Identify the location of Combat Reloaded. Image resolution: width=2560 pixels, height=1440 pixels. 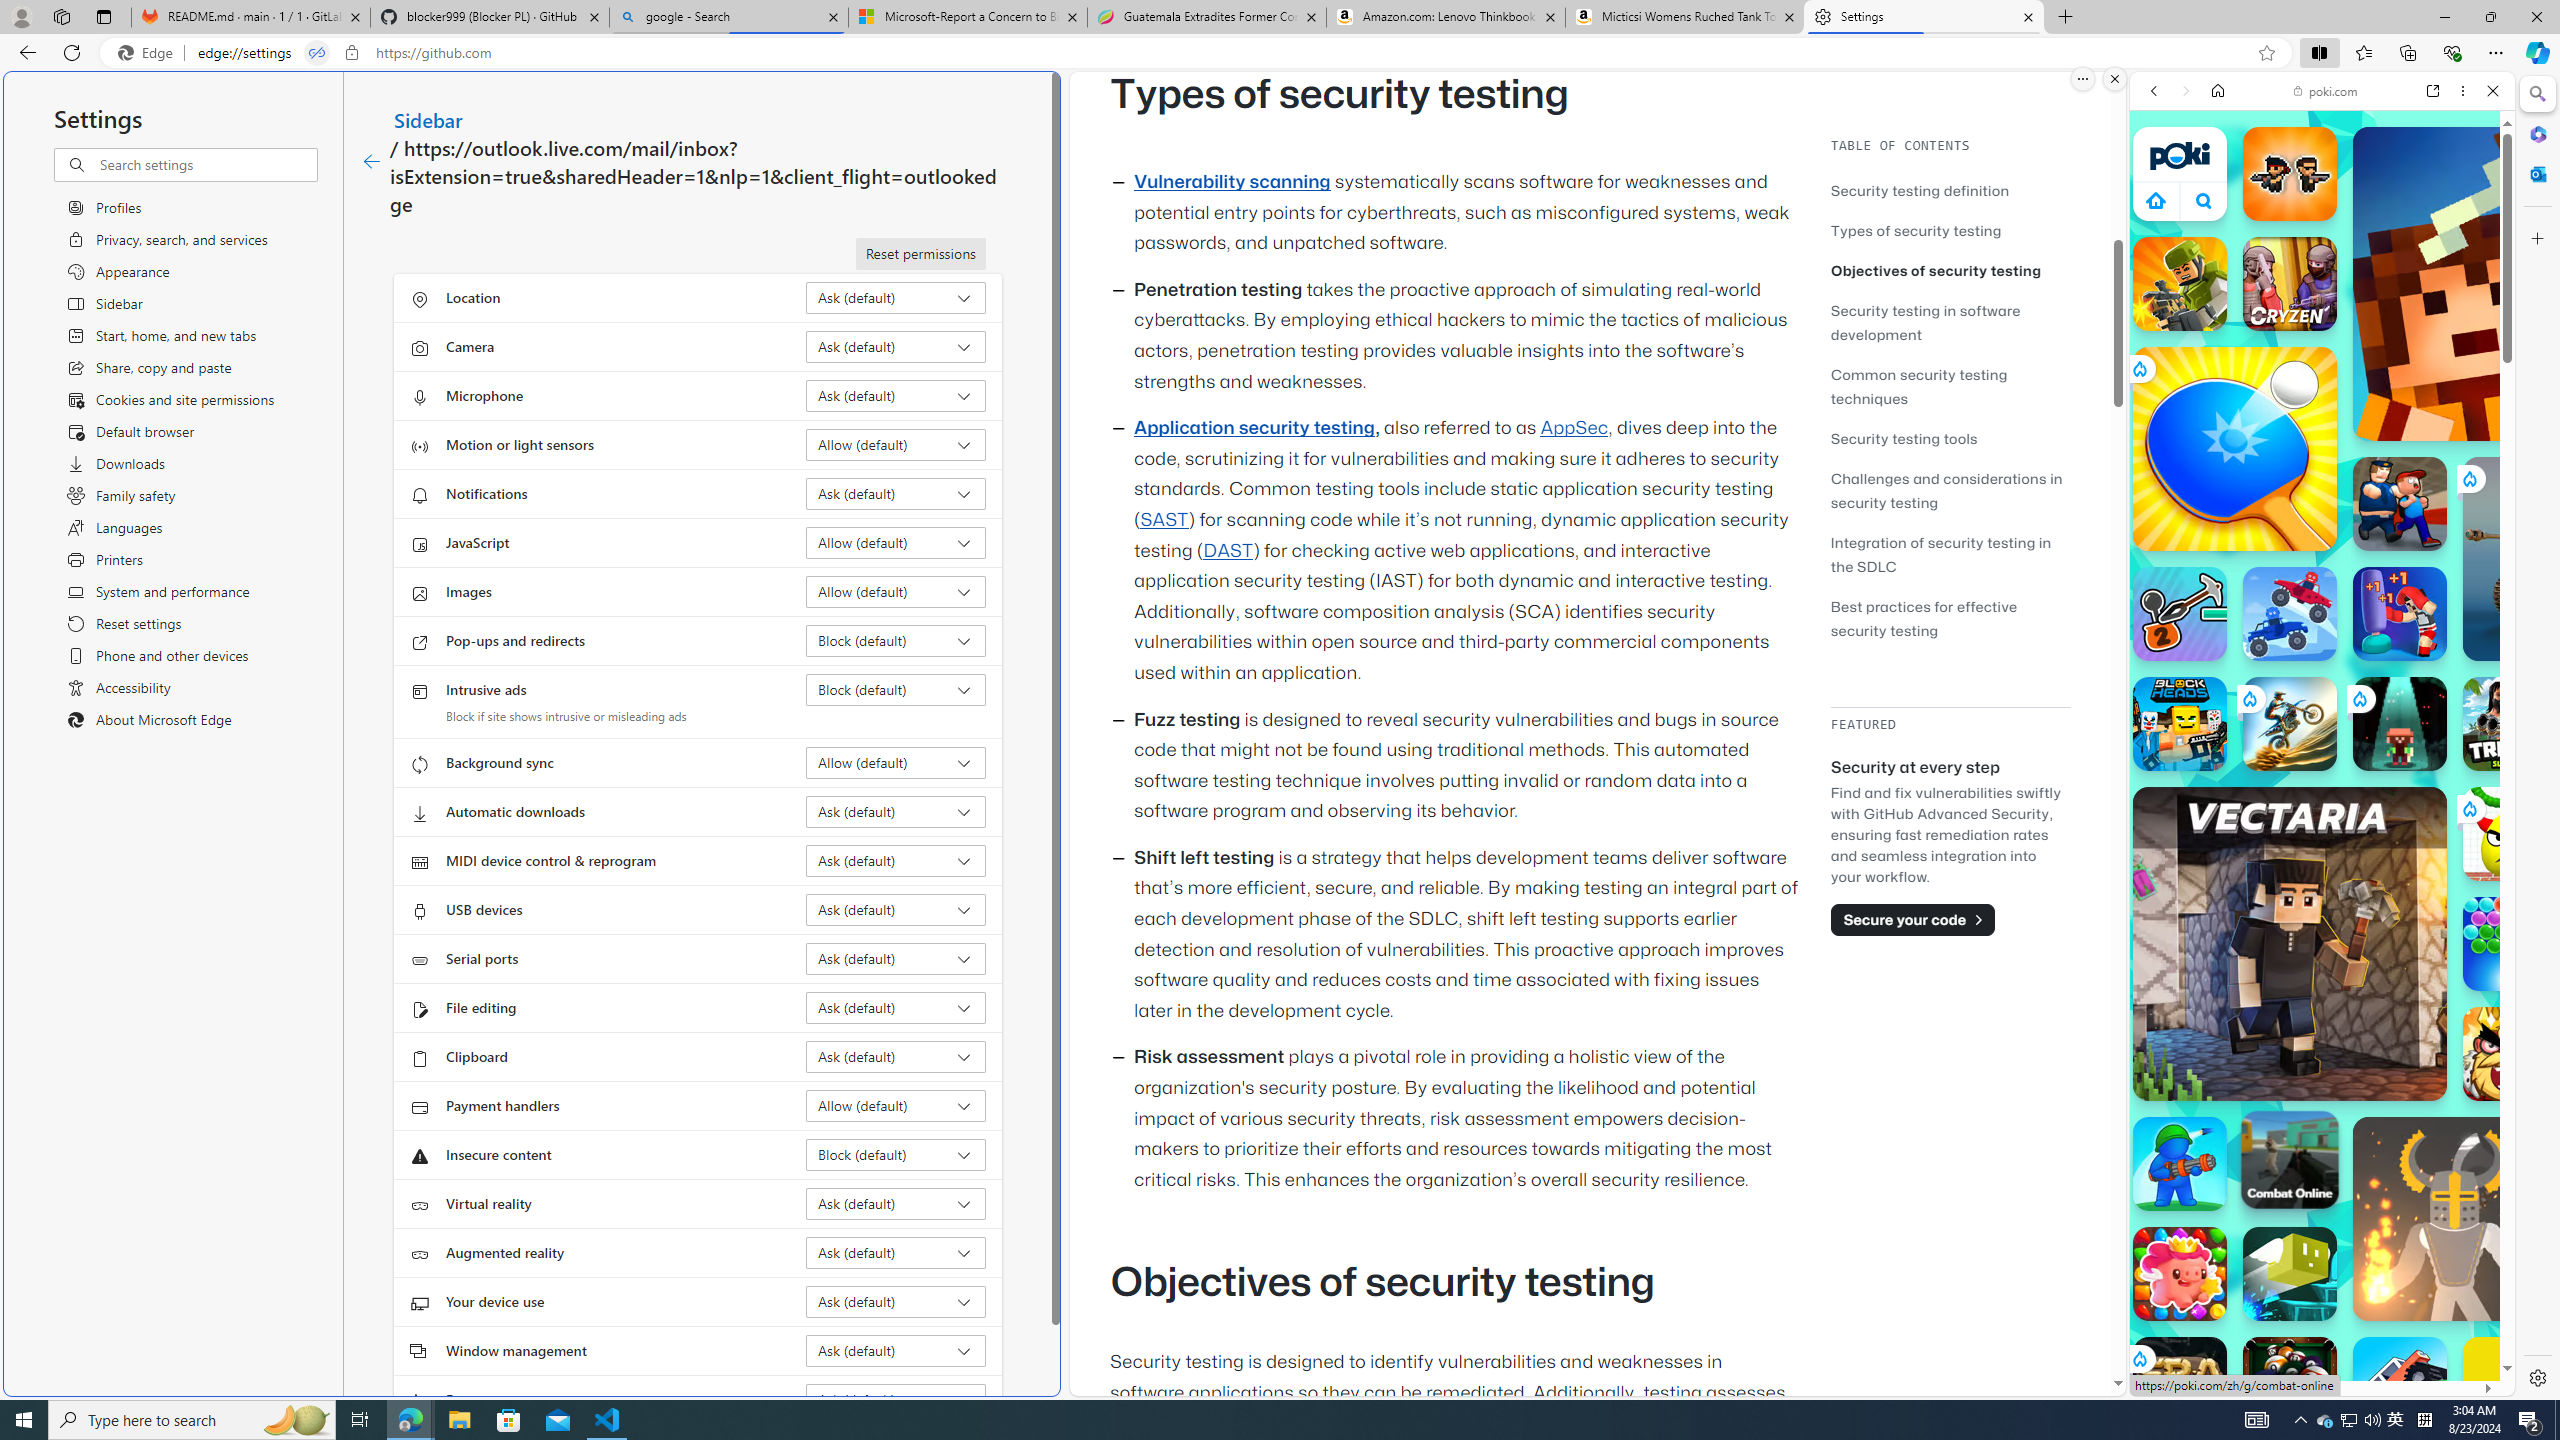
(2370, 1010).